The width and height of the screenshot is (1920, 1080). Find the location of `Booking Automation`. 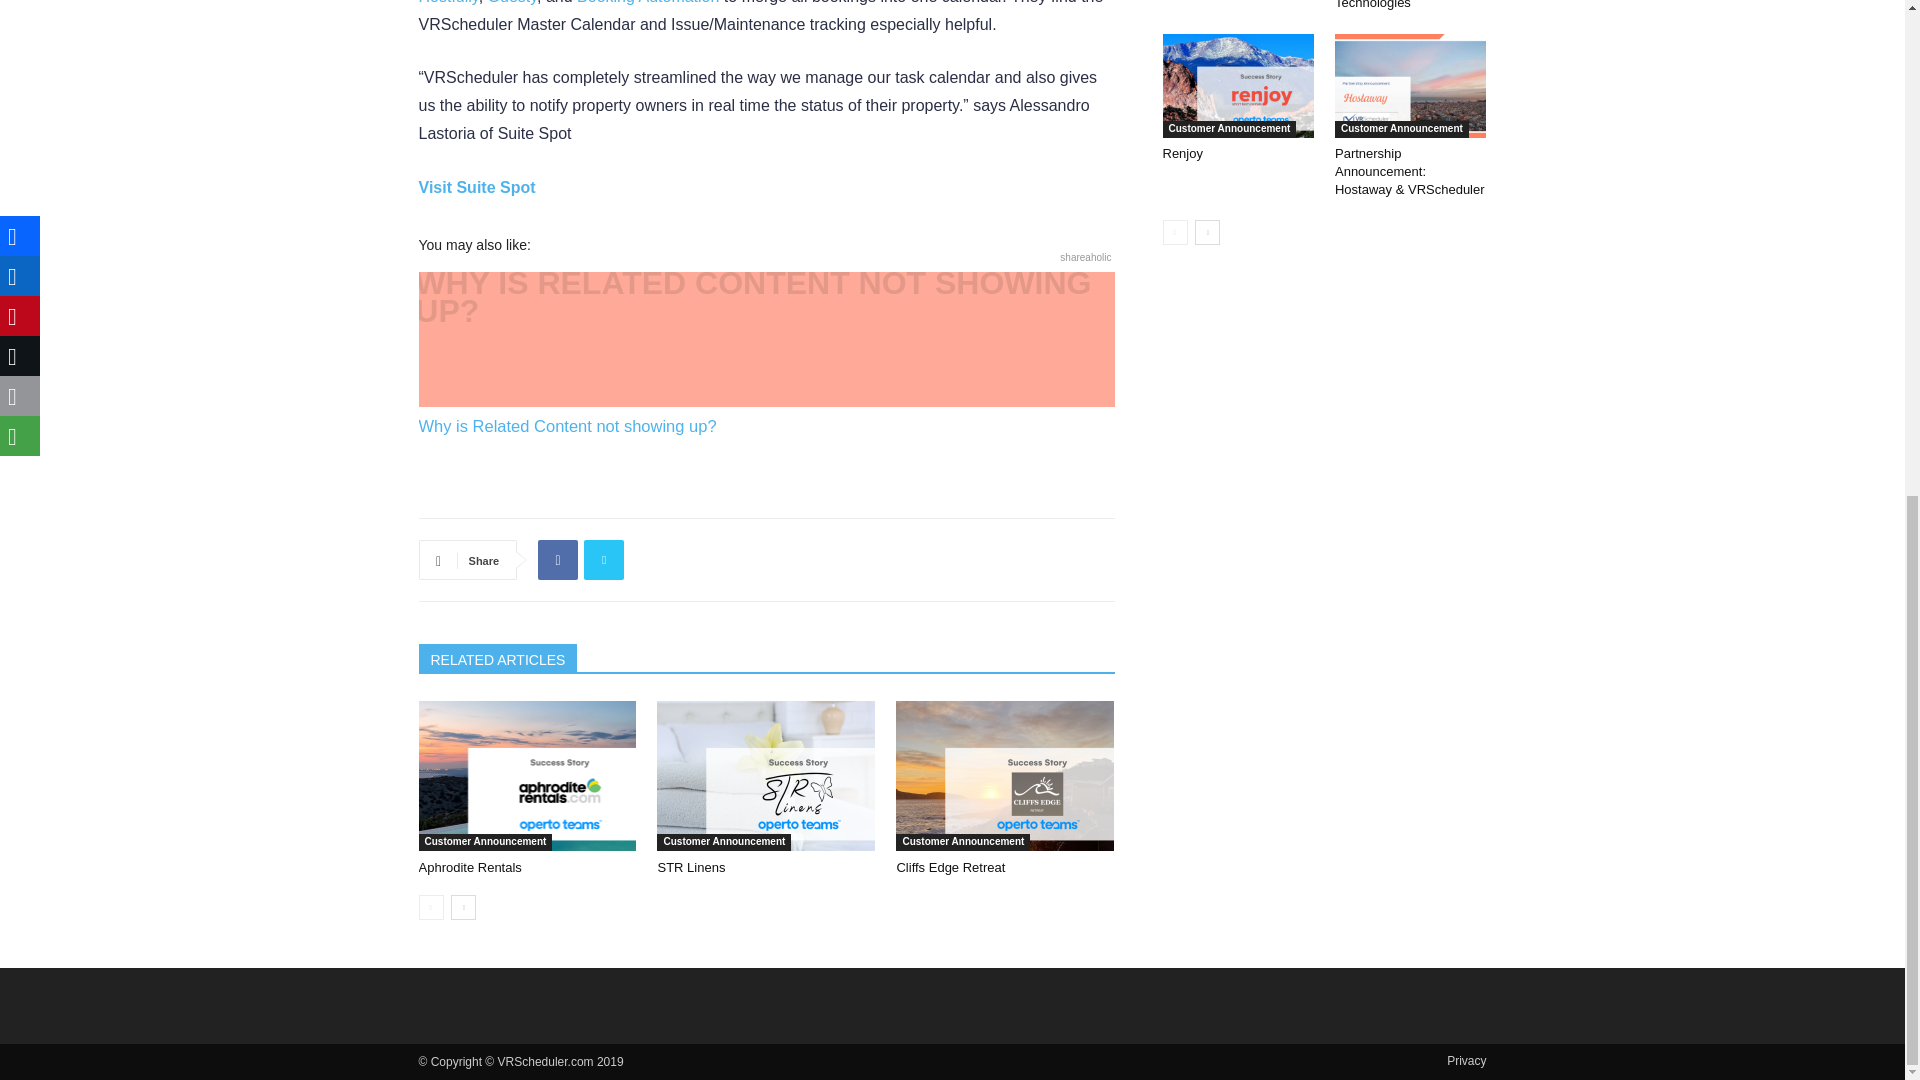

Booking Automation is located at coordinates (648, 2).